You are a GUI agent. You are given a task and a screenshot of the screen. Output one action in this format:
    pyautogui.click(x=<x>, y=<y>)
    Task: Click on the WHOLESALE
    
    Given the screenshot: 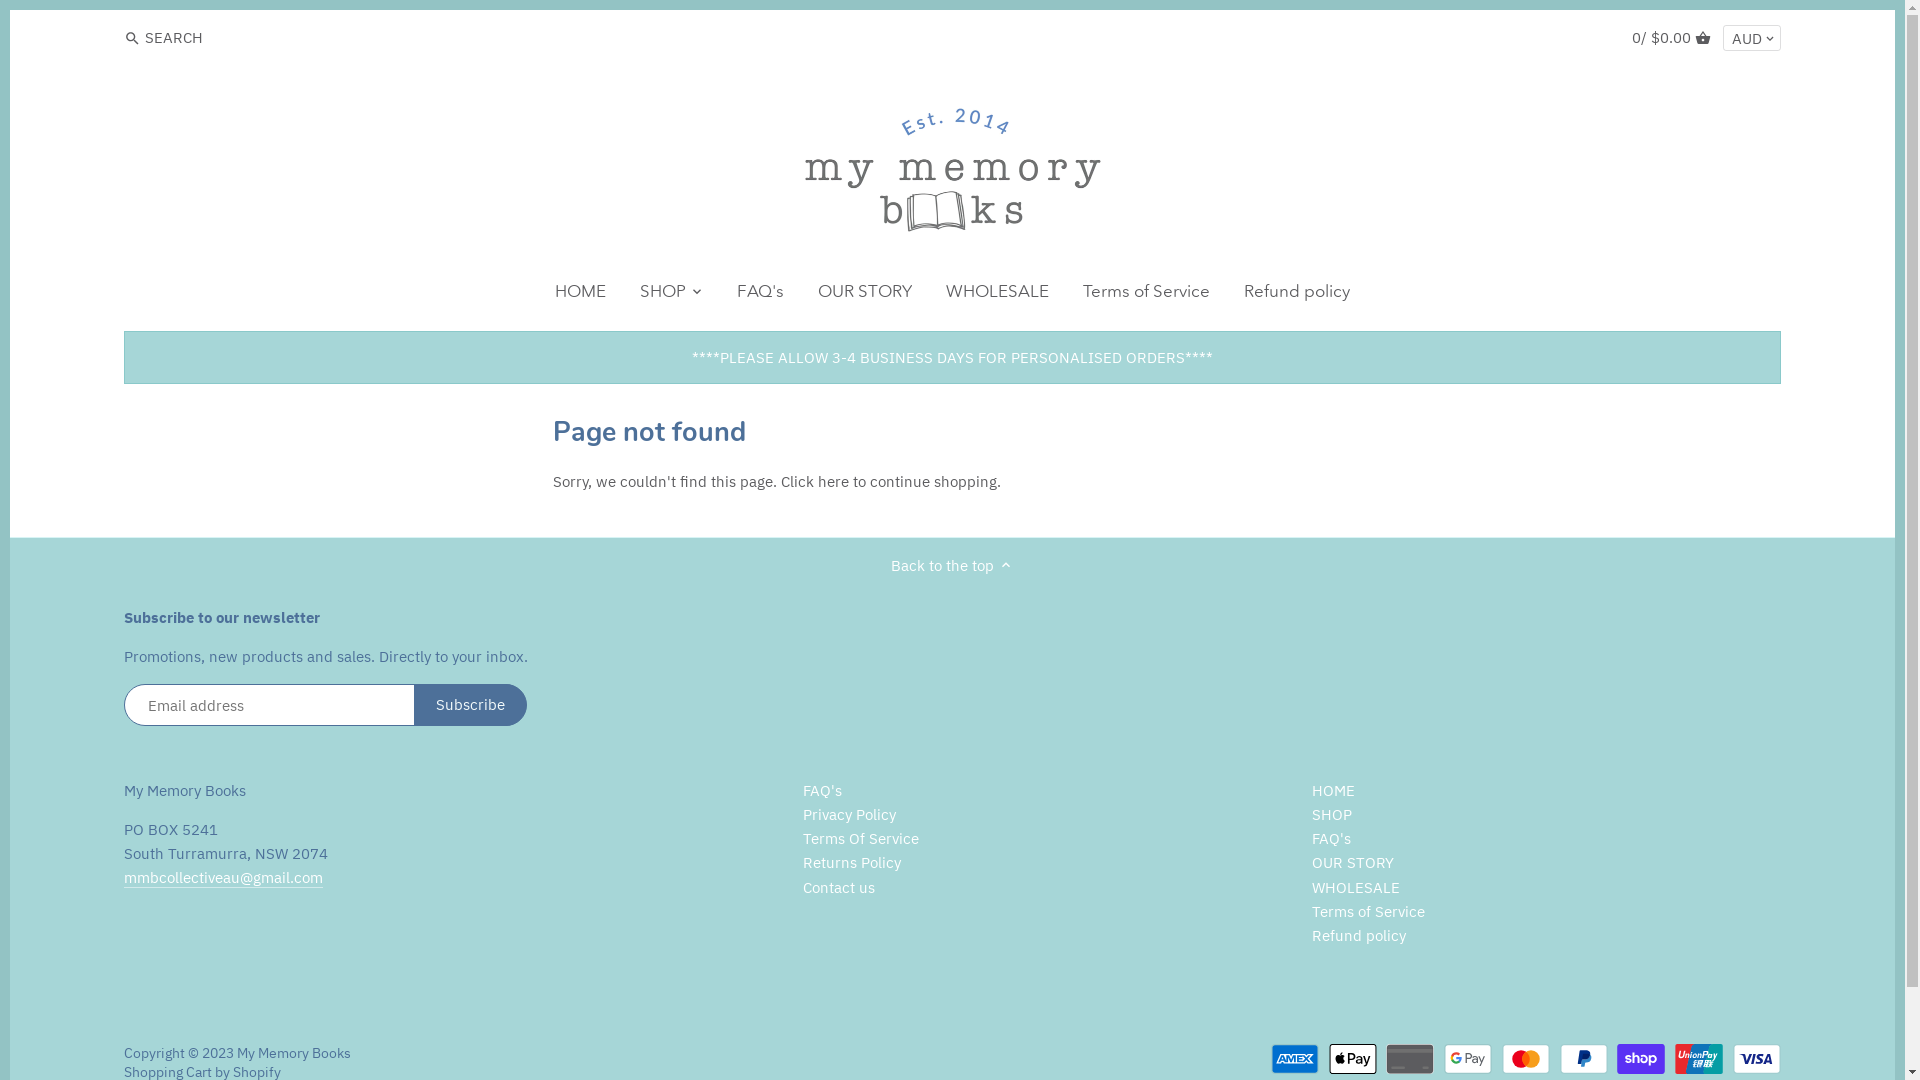 What is the action you would take?
    pyautogui.click(x=998, y=295)
    